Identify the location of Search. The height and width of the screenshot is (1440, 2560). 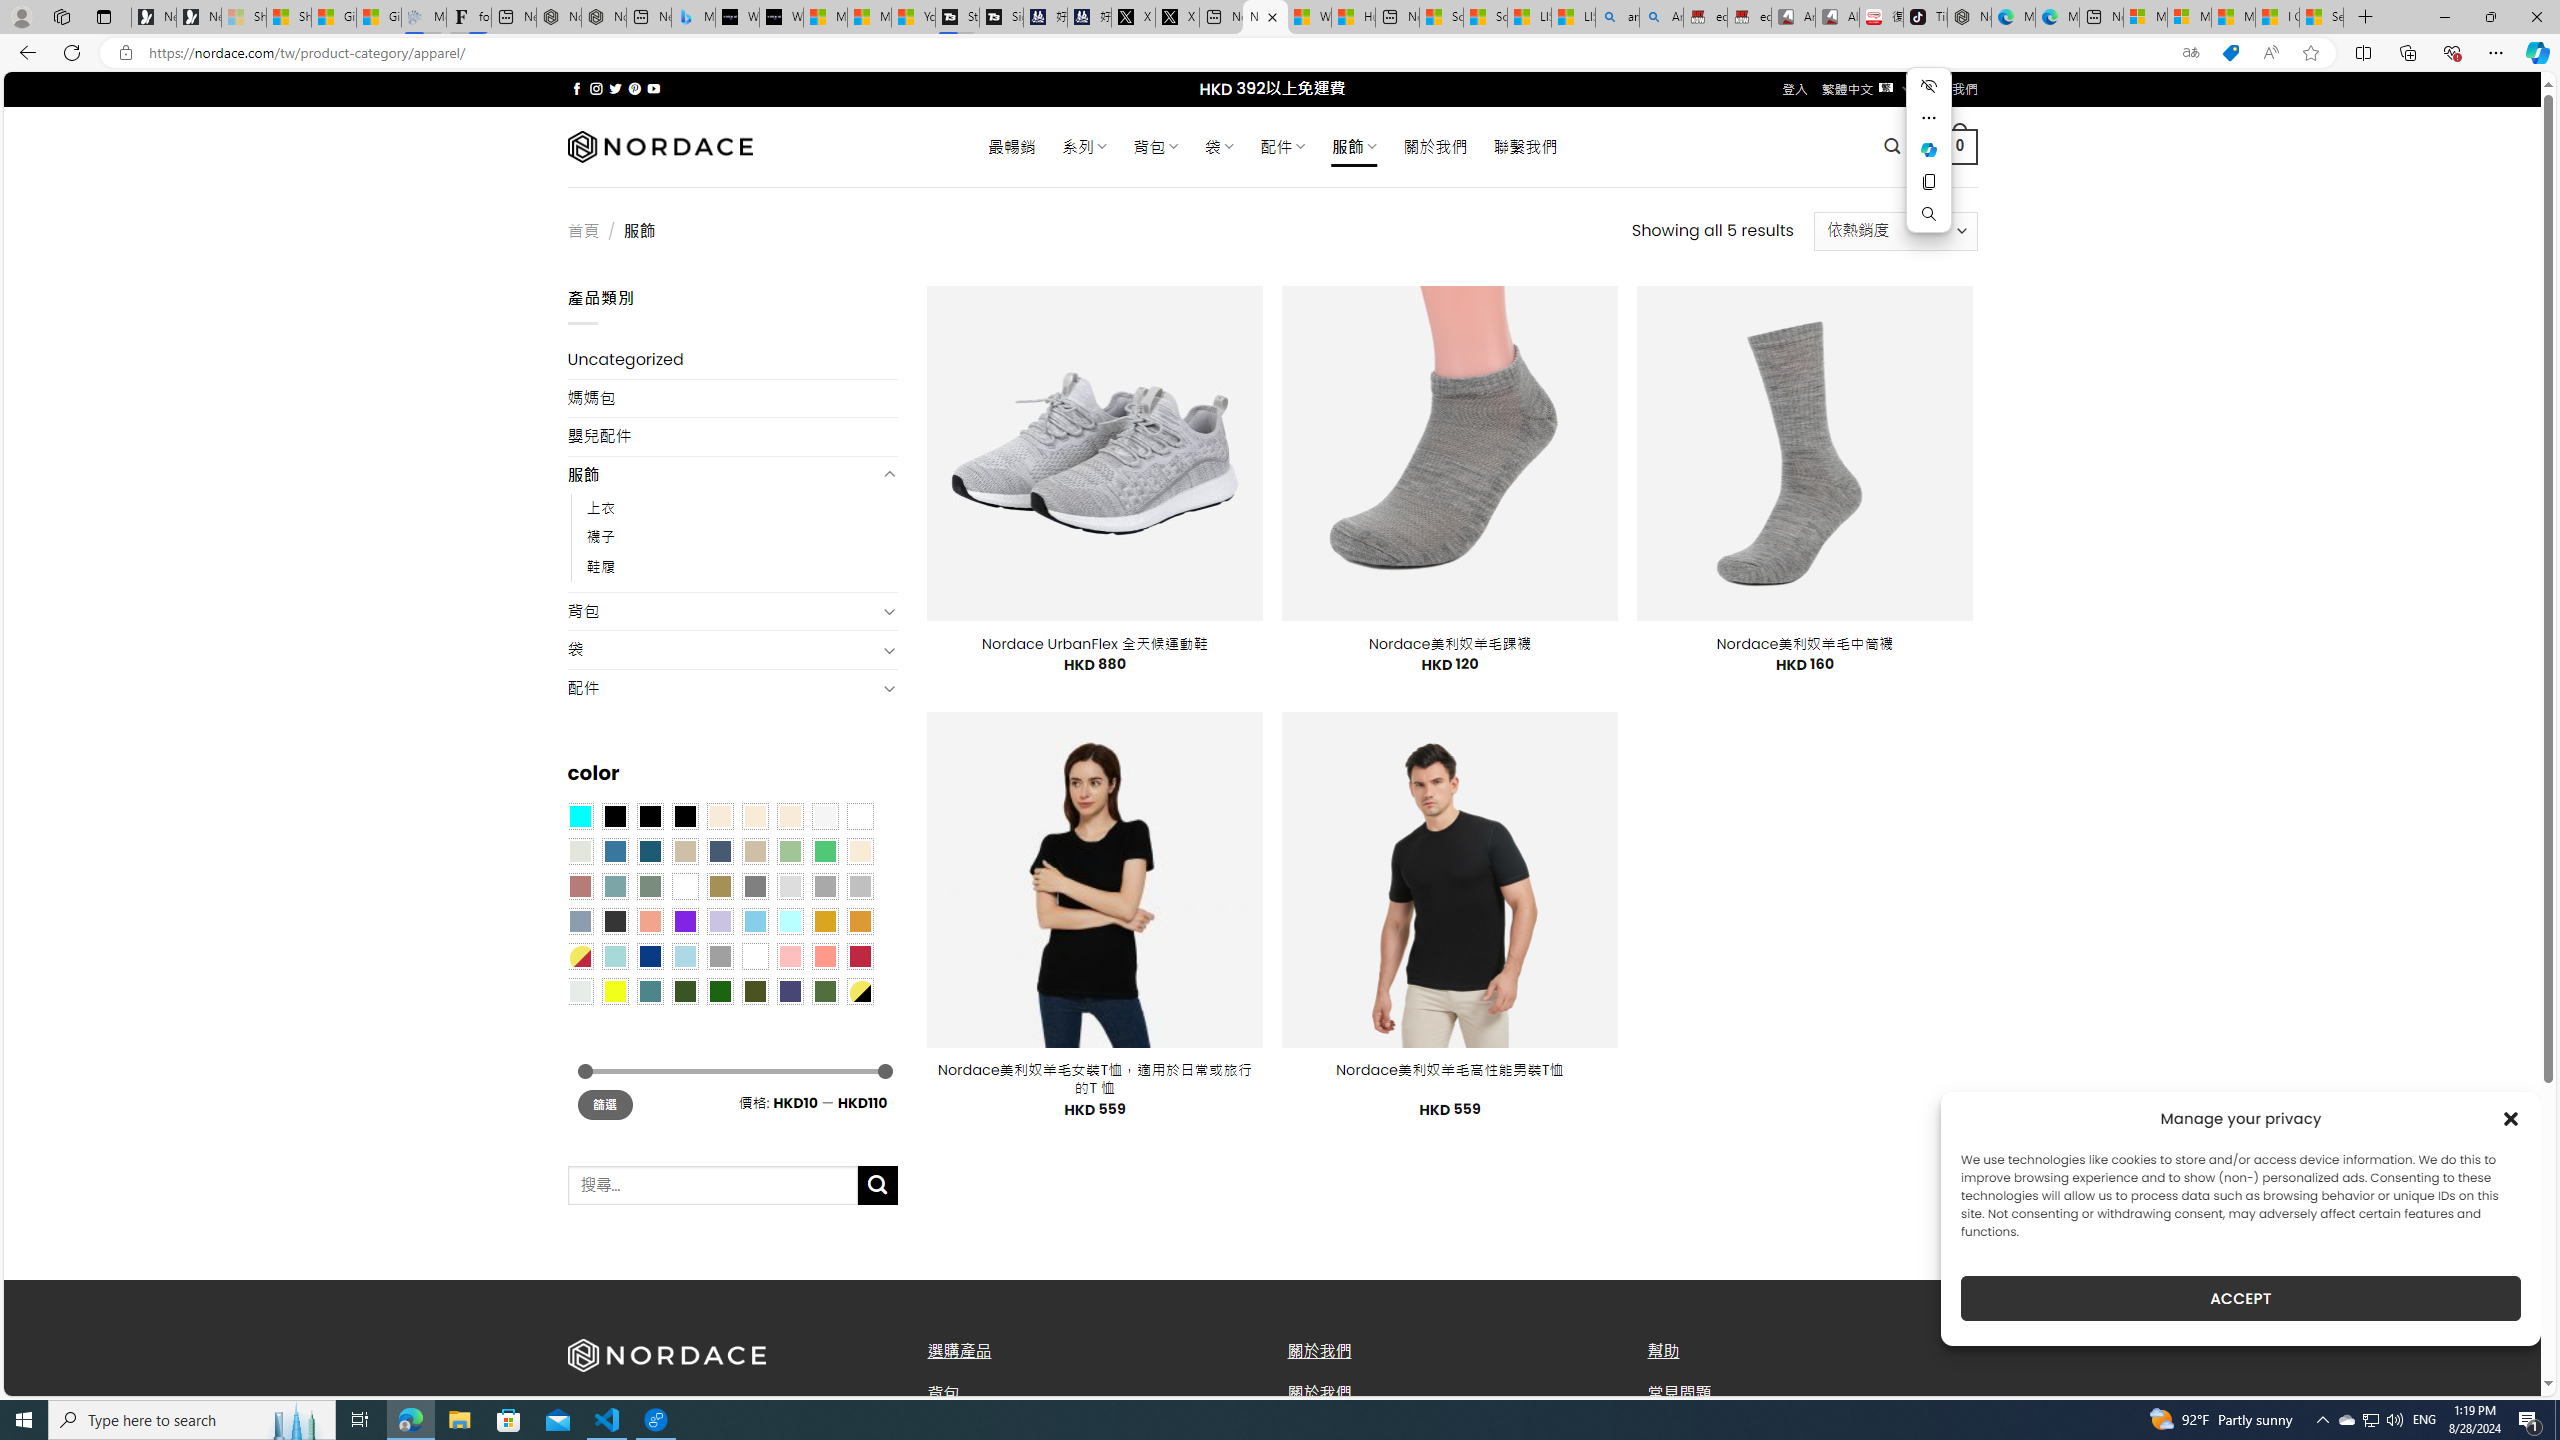
(1928, 214).